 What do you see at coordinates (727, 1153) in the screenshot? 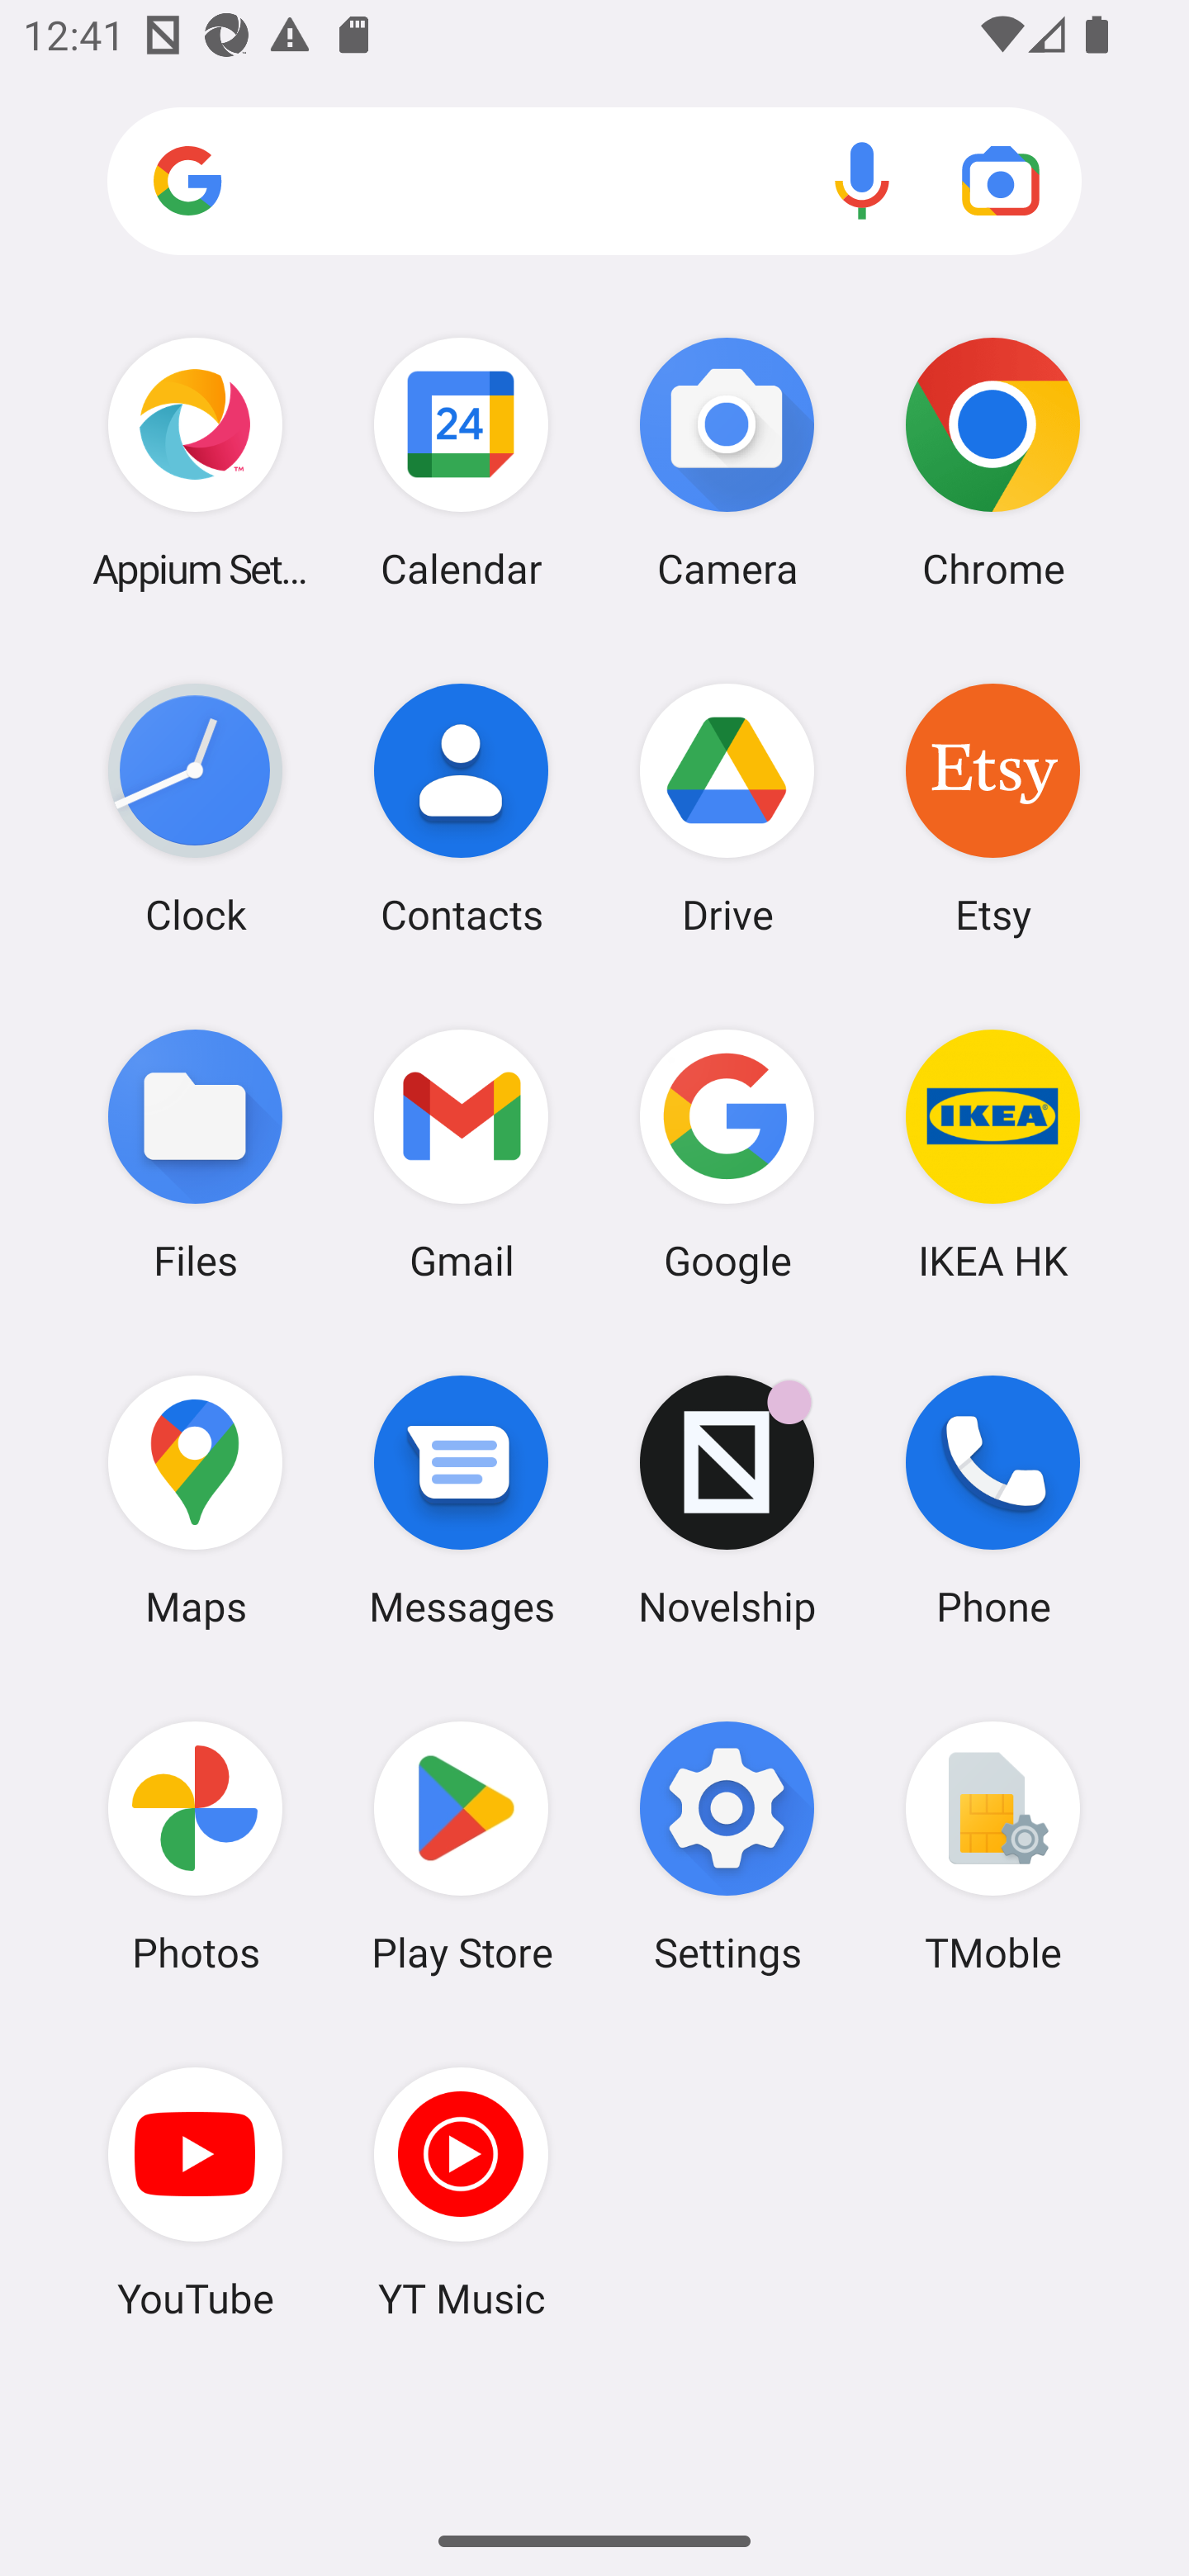
I see `Google` at bounding box center [727, 1153].